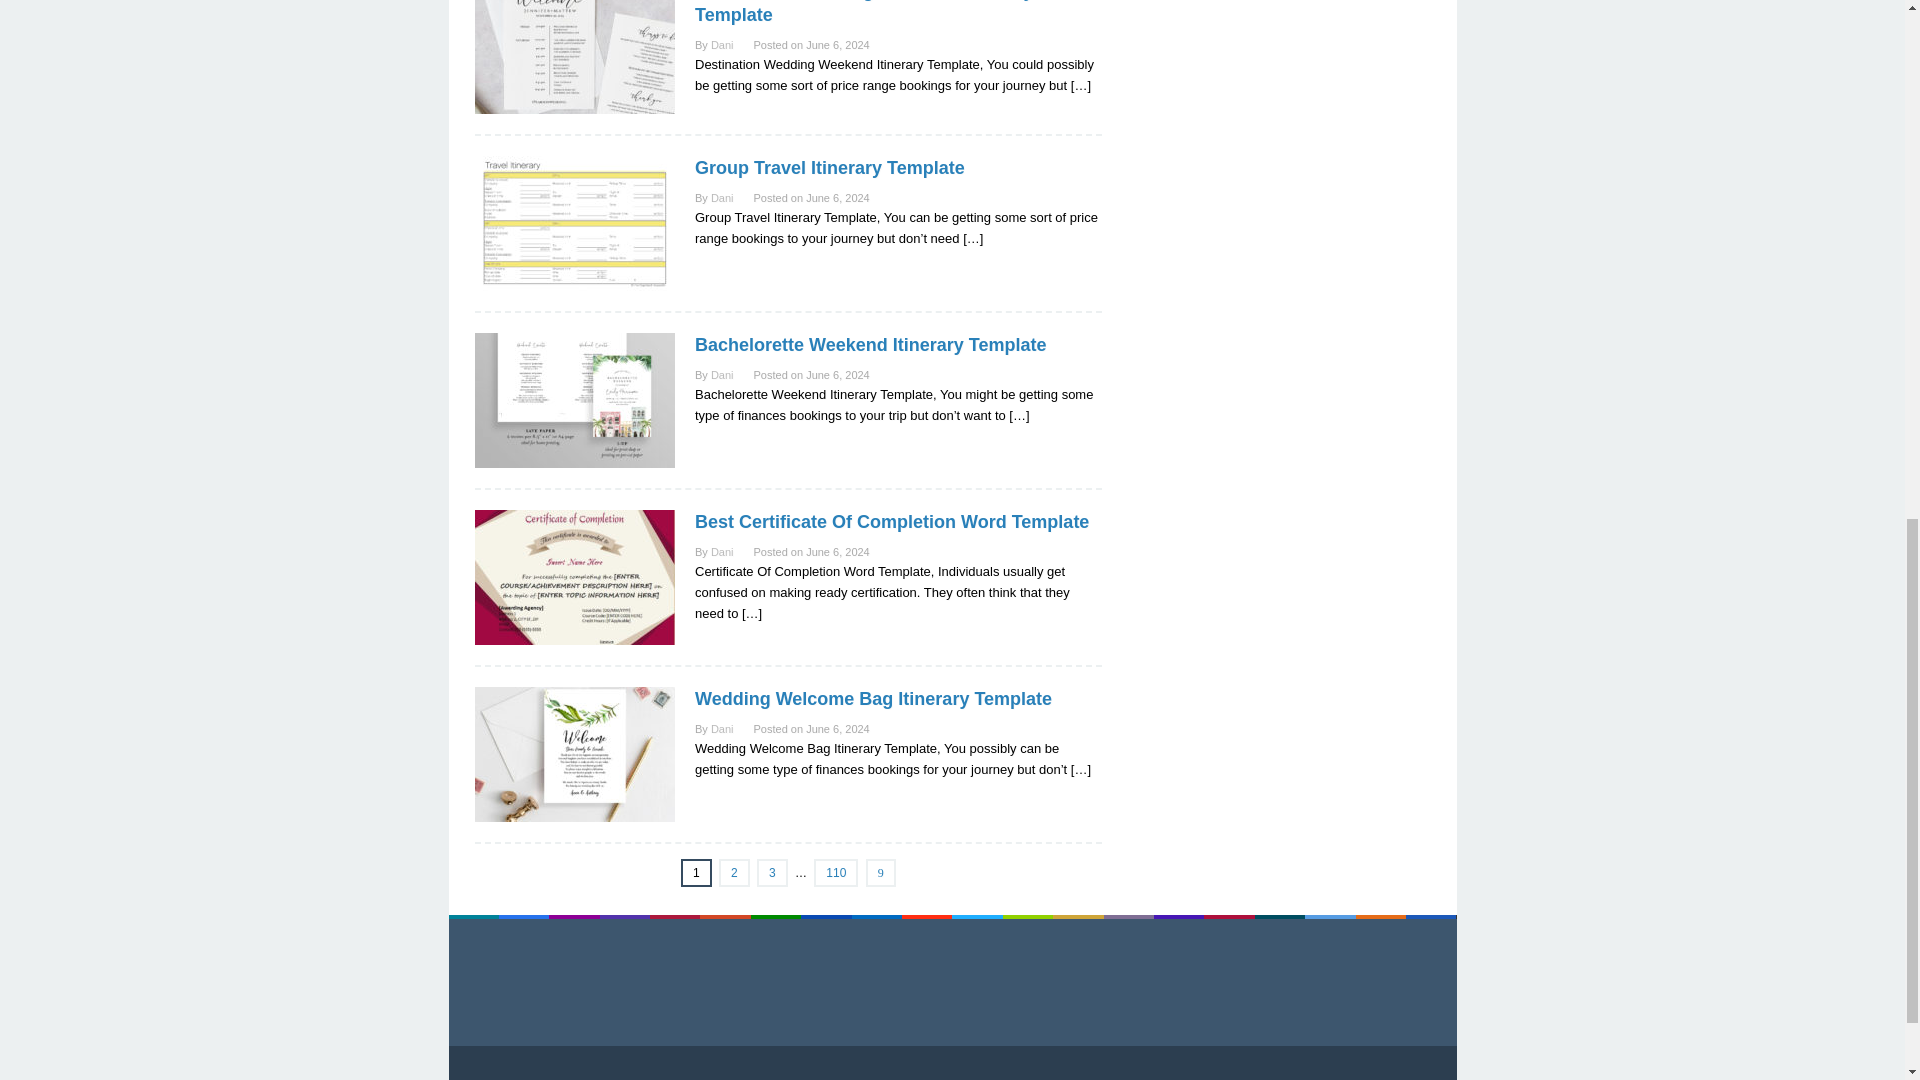 This screenshot has height=1080, width=1920. What do you see at coordinates (722, 44) in the screenshot?
I see `Dani` at bounding box center [722, 44].